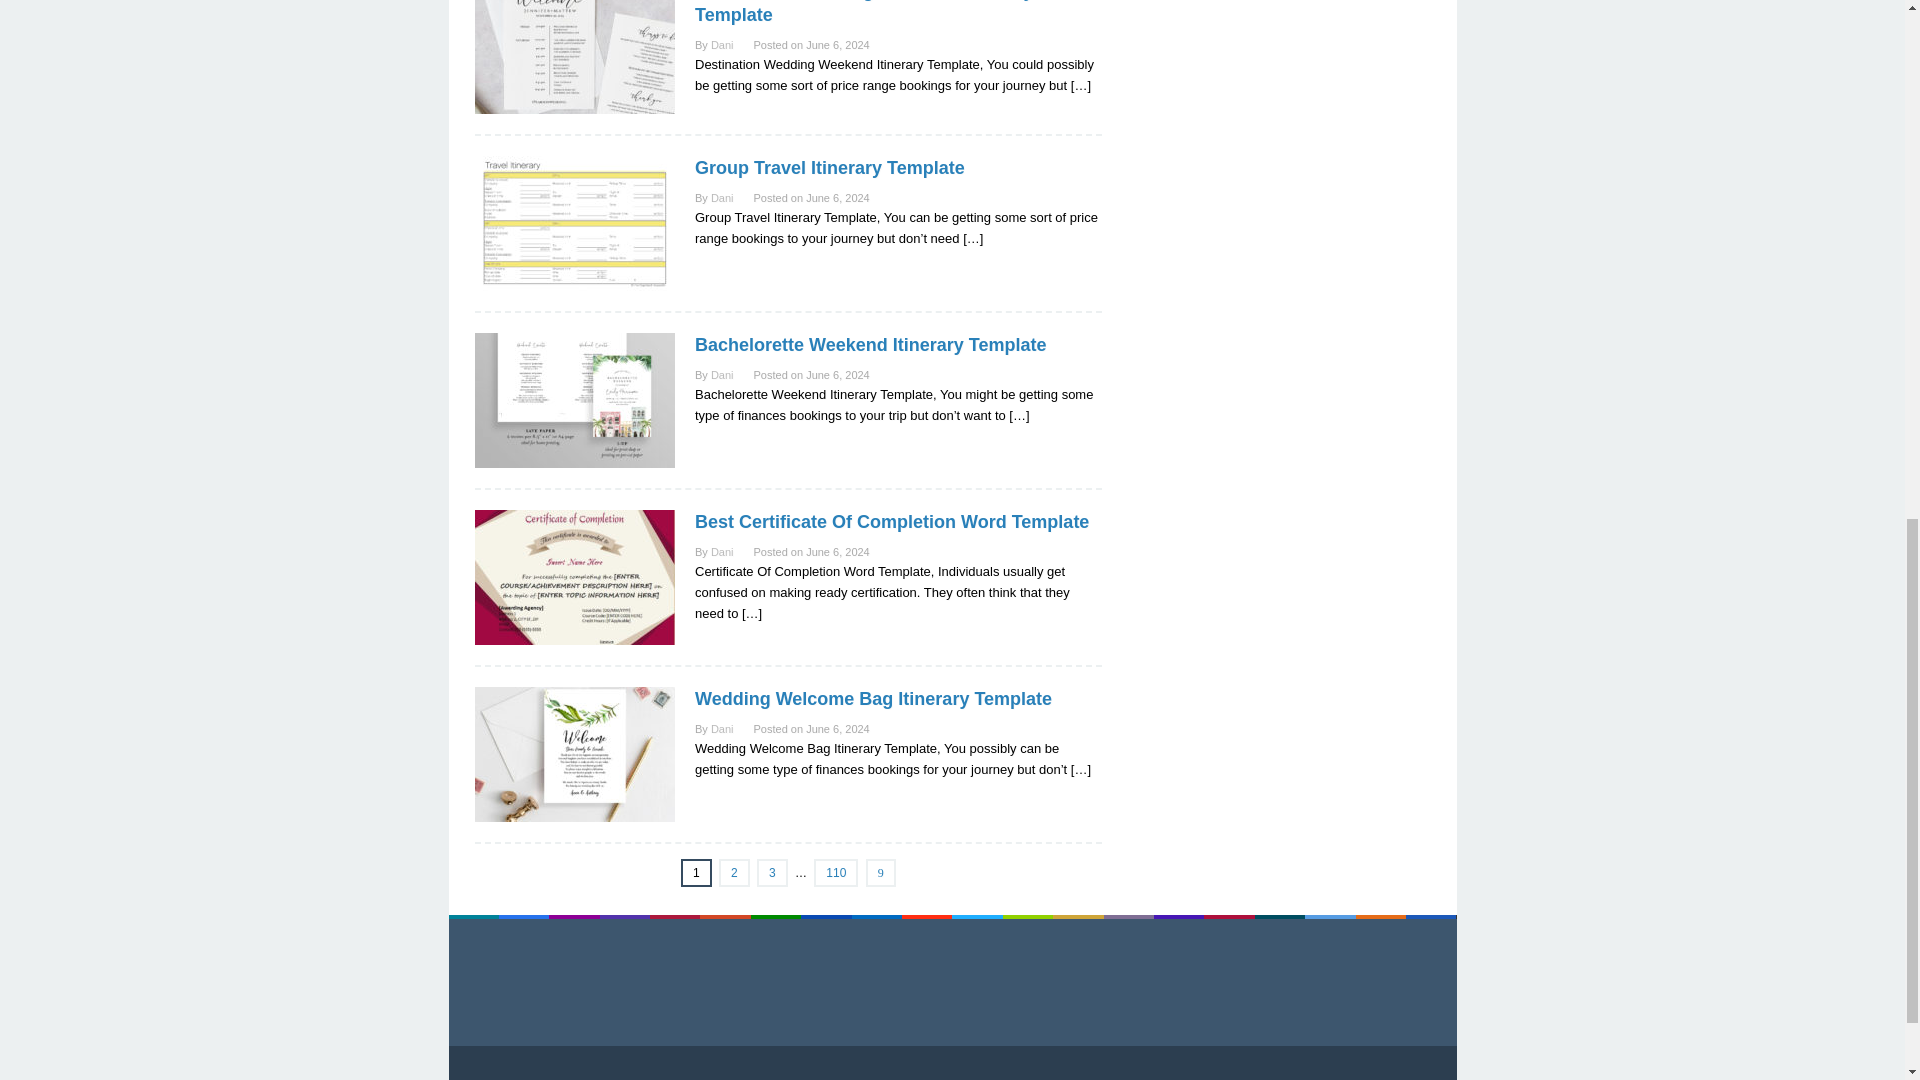 This screenshot has height=1080, width=1920. What do you see at coordinates (722, 44) in the screenshot?
I see `Dani` at bounding box center [722, 44].